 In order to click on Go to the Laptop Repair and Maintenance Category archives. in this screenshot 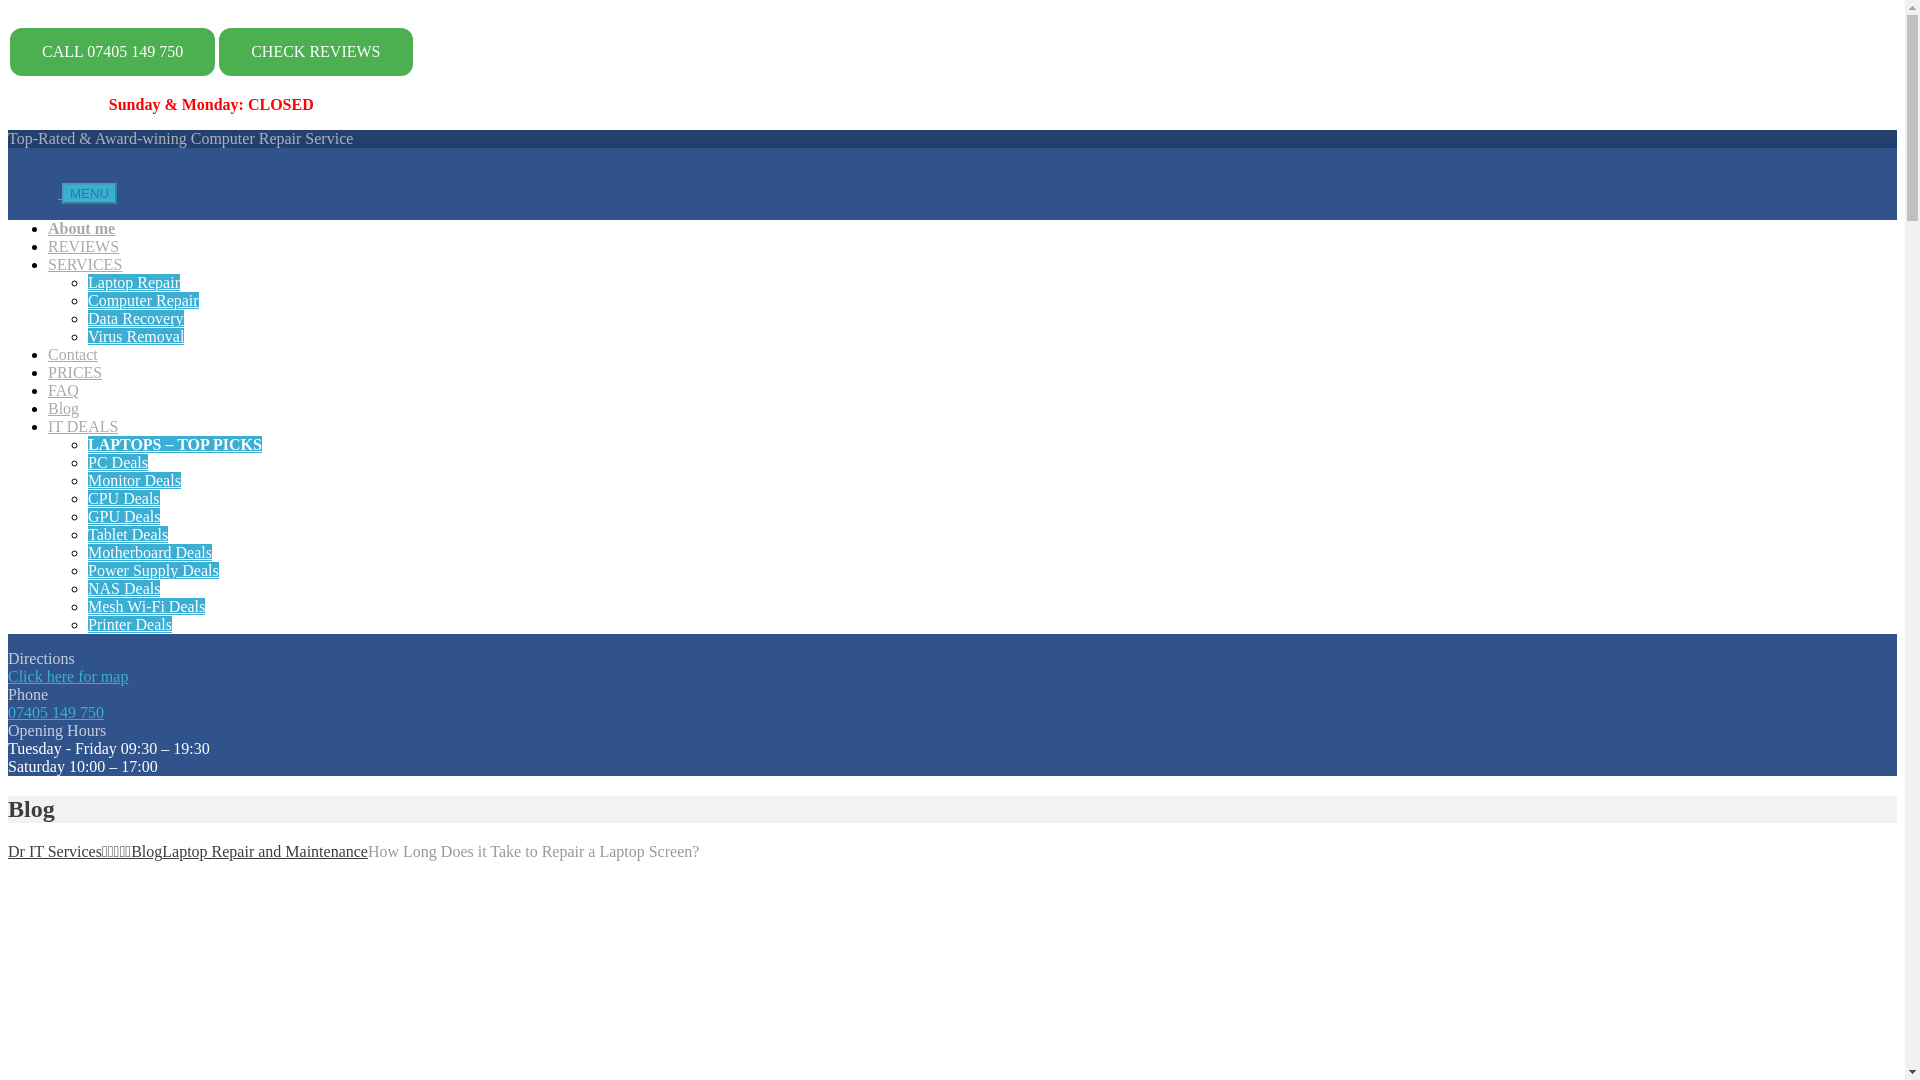, I will do `click(264, 851)`.